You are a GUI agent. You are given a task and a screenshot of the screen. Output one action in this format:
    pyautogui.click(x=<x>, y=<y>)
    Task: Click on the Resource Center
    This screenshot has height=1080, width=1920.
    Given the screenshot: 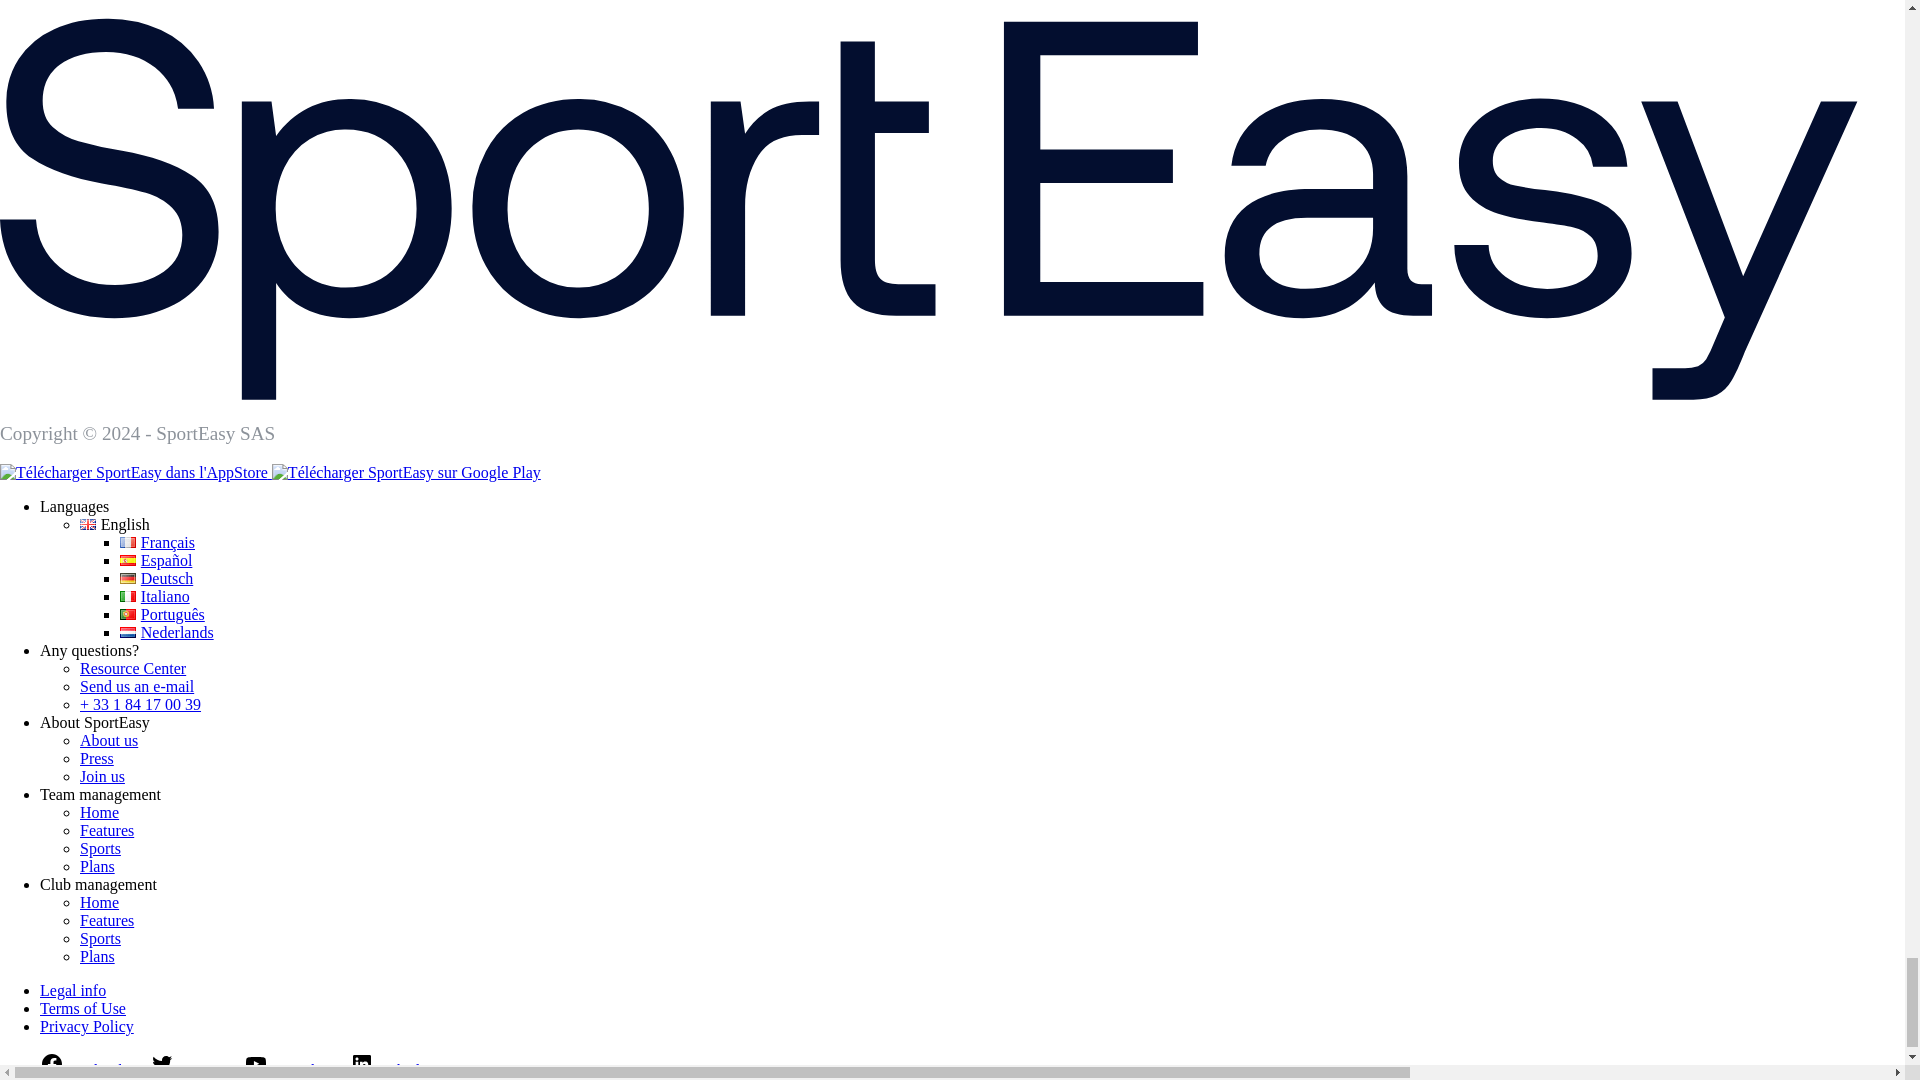 What is the action you would take?
    pyautogui.click(x=133, y=668)
    